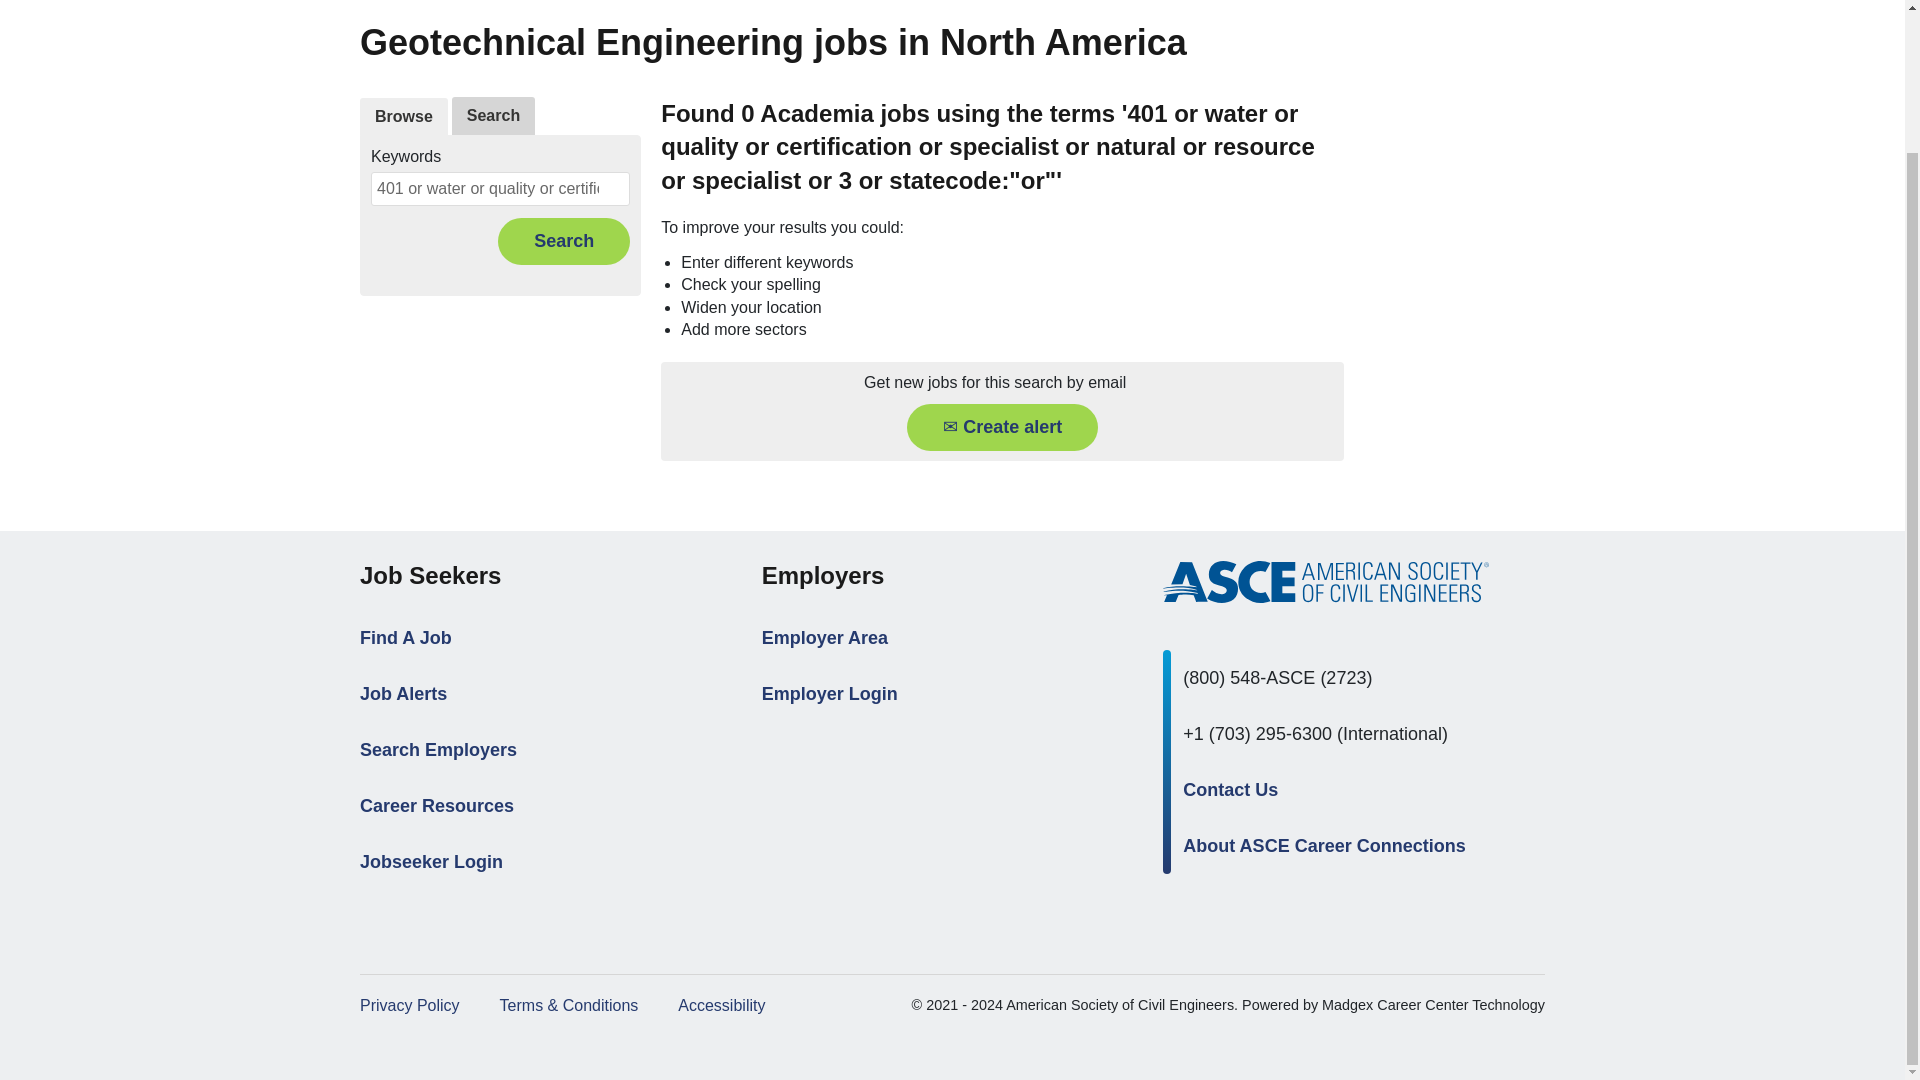 The image size is (1920, 1080). What do you see at coordinates (824, 638) in the screenshot?
I see `Employer Area` at bounding box center [824, 638].